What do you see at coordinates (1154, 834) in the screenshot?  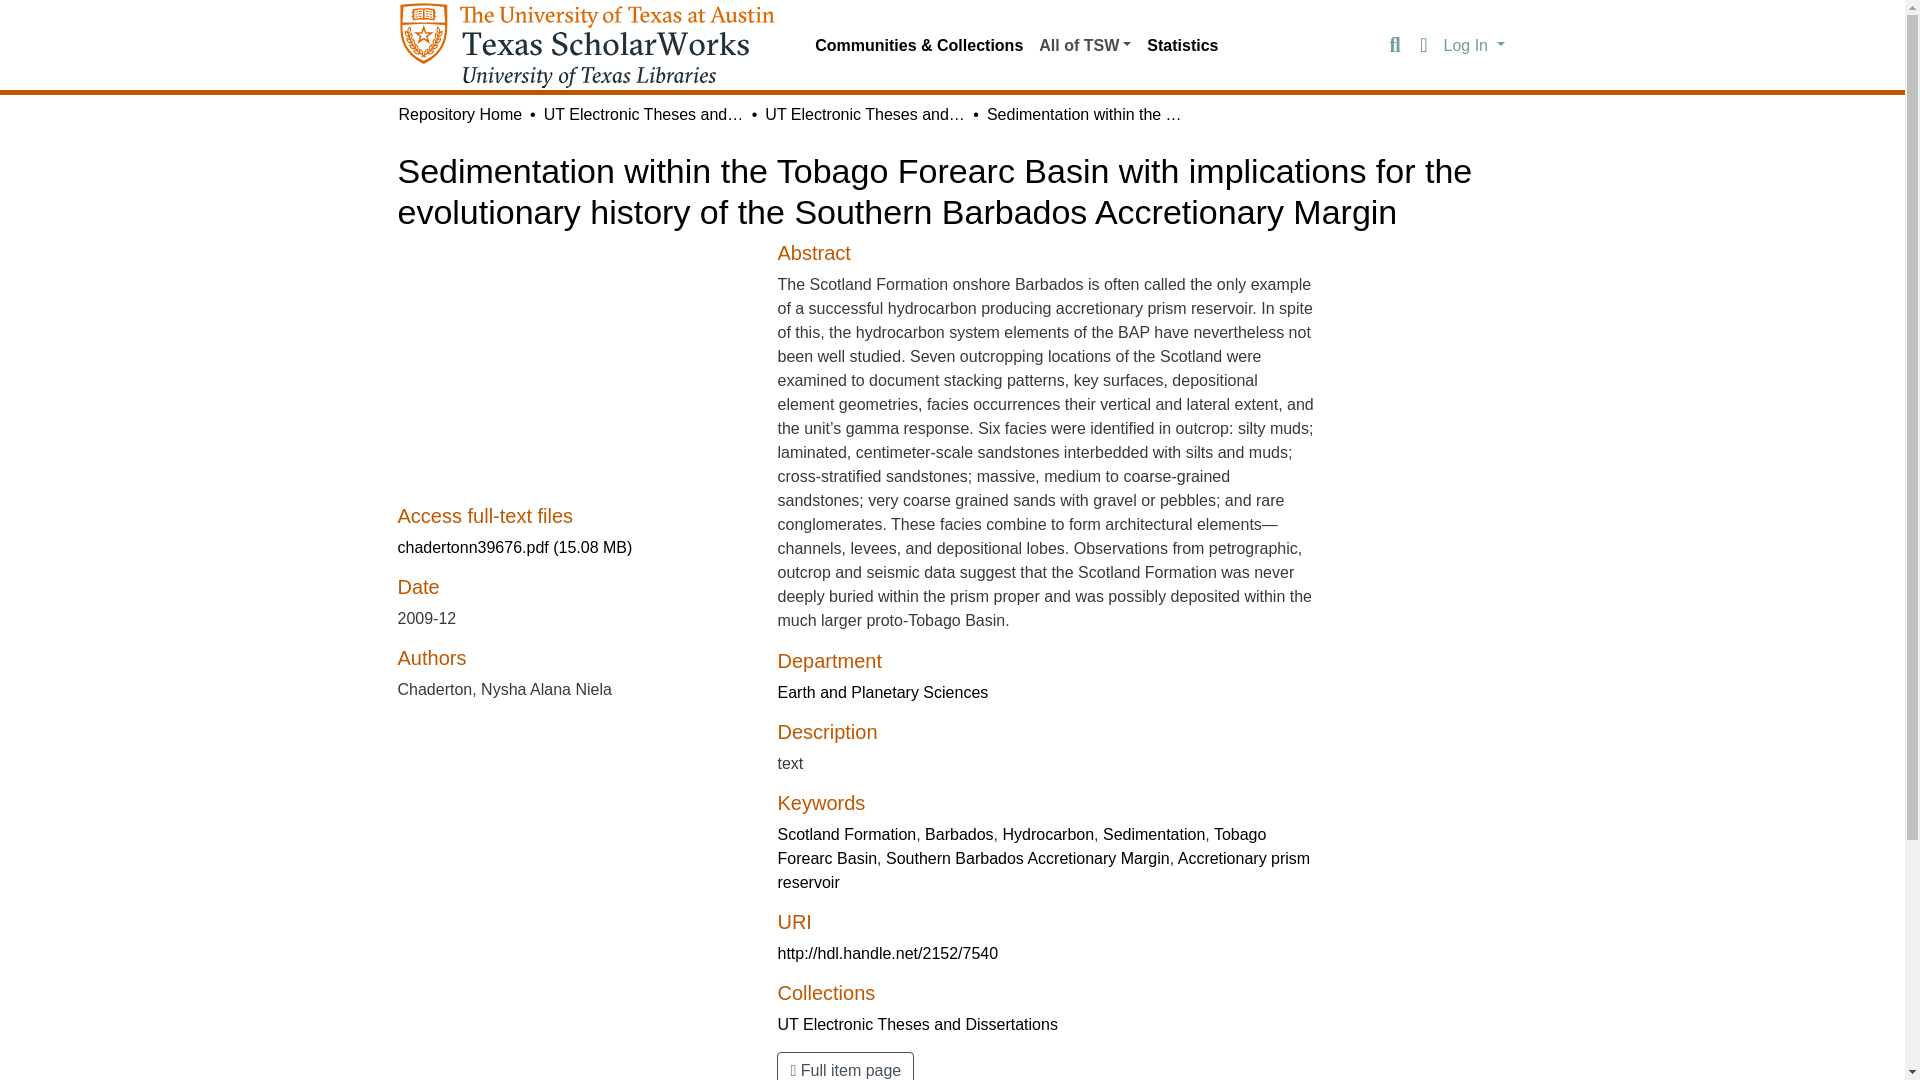 I see `Sedimentation` at bounding box center [1154, 834].